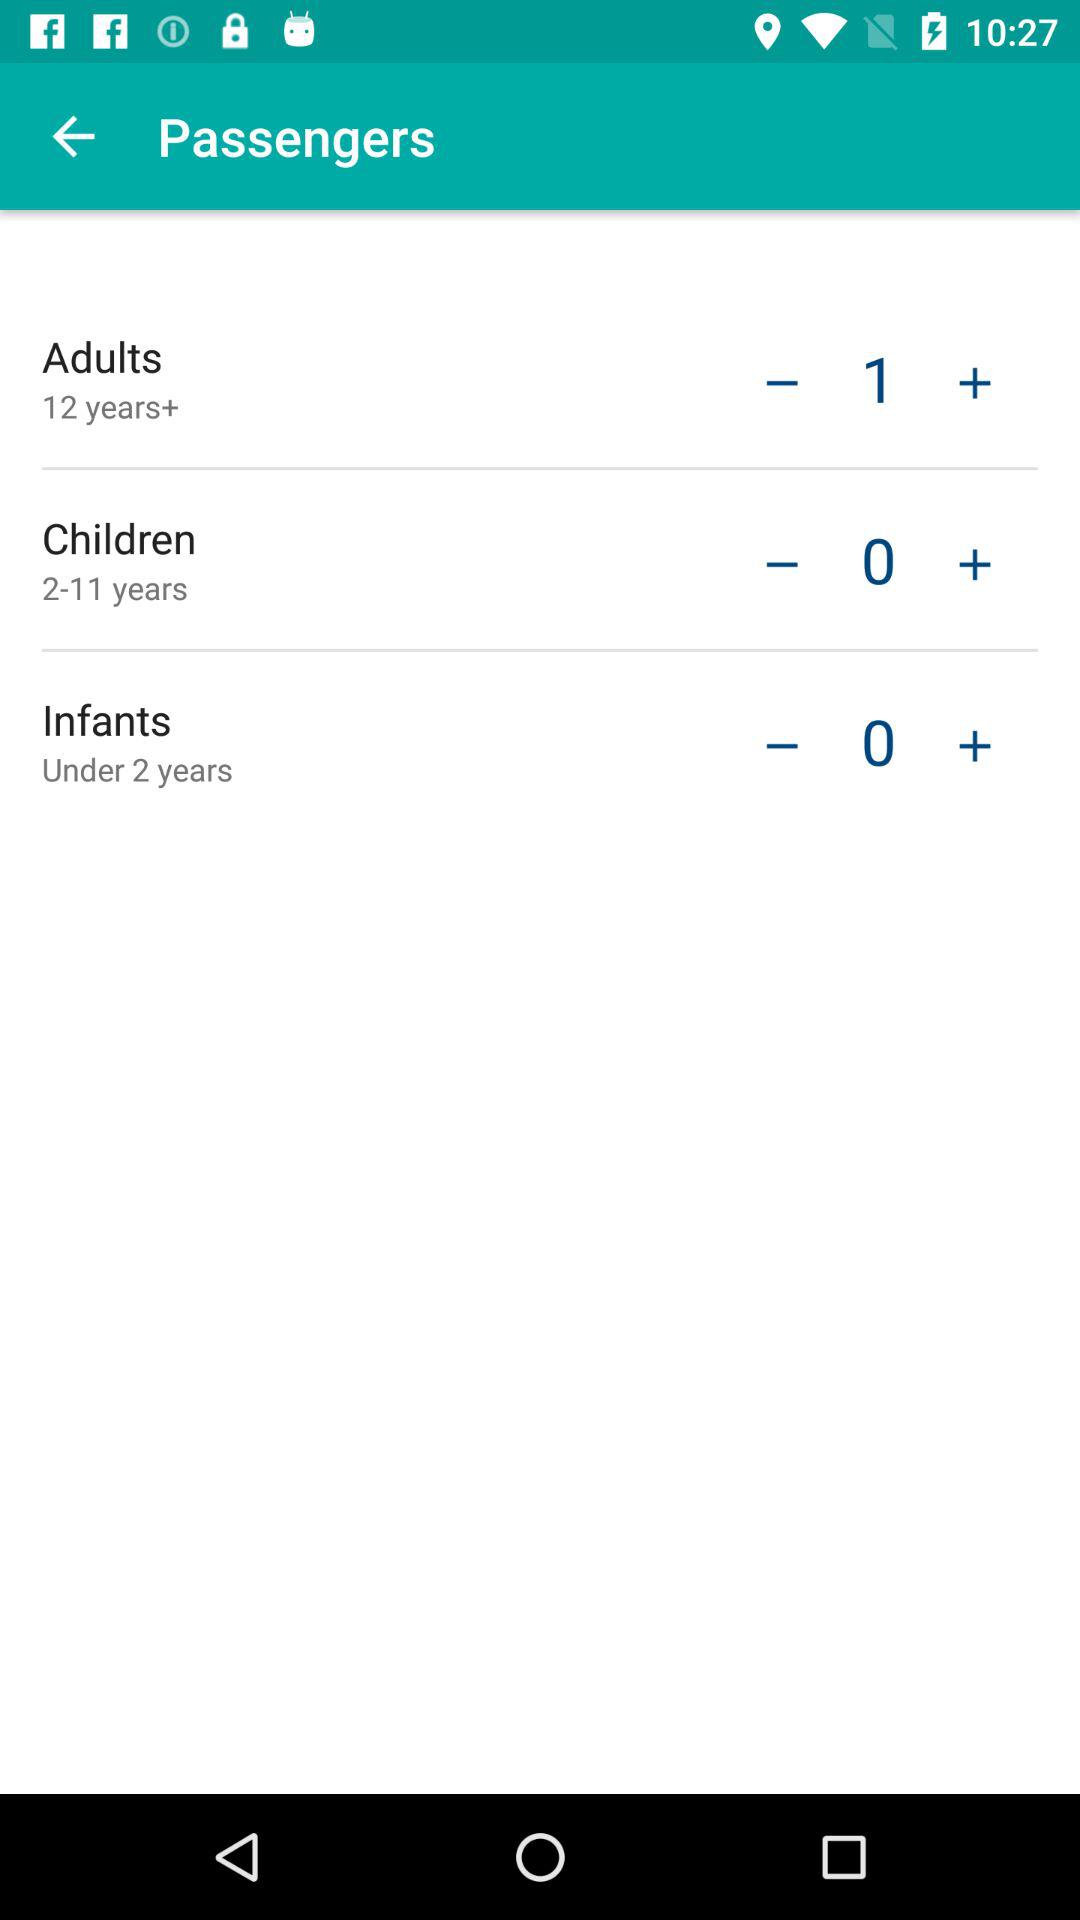 The width and height of the screenshot is (1080, 1920). What do you see at coordinates (975, 562) in the screenshot?
I see `press item next to 0` at bounding box center [975, 562].